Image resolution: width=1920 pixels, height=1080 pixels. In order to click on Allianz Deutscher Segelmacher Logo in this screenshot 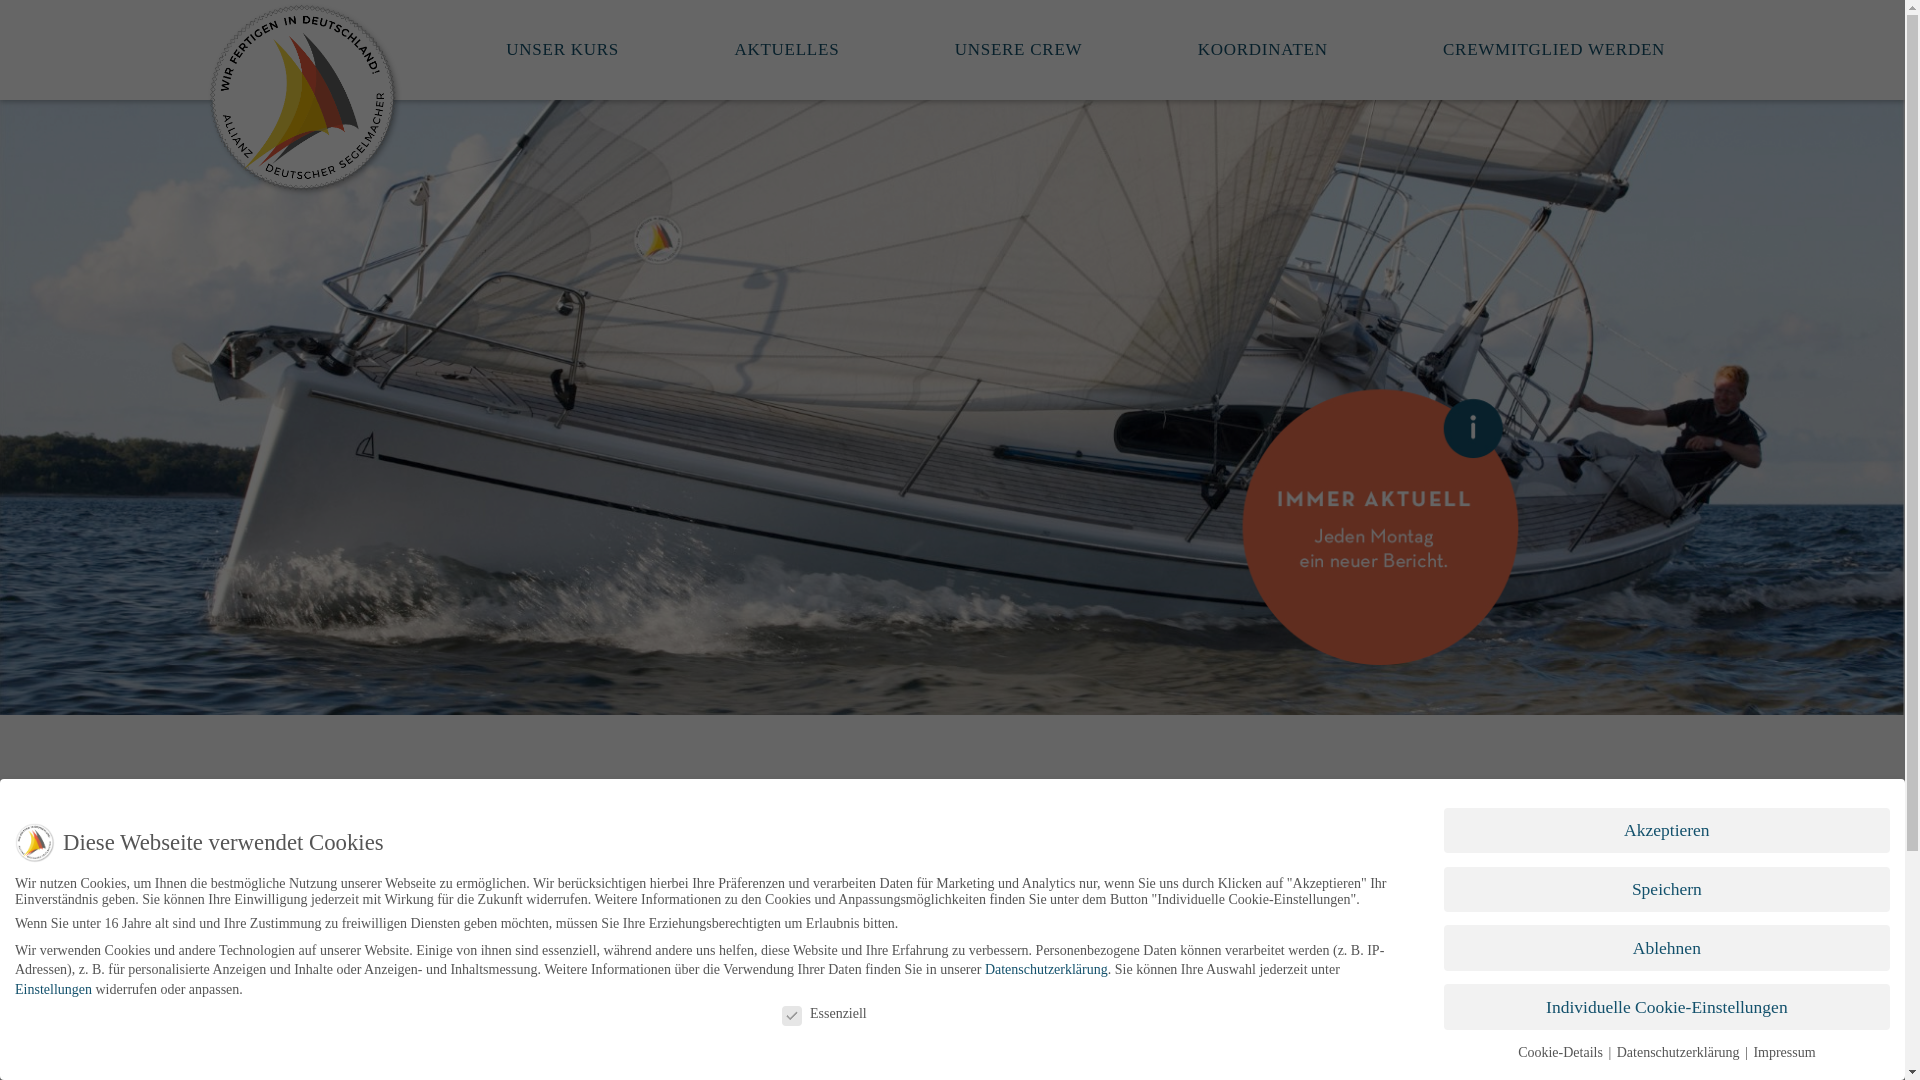, I will do `click(305, 100)`.